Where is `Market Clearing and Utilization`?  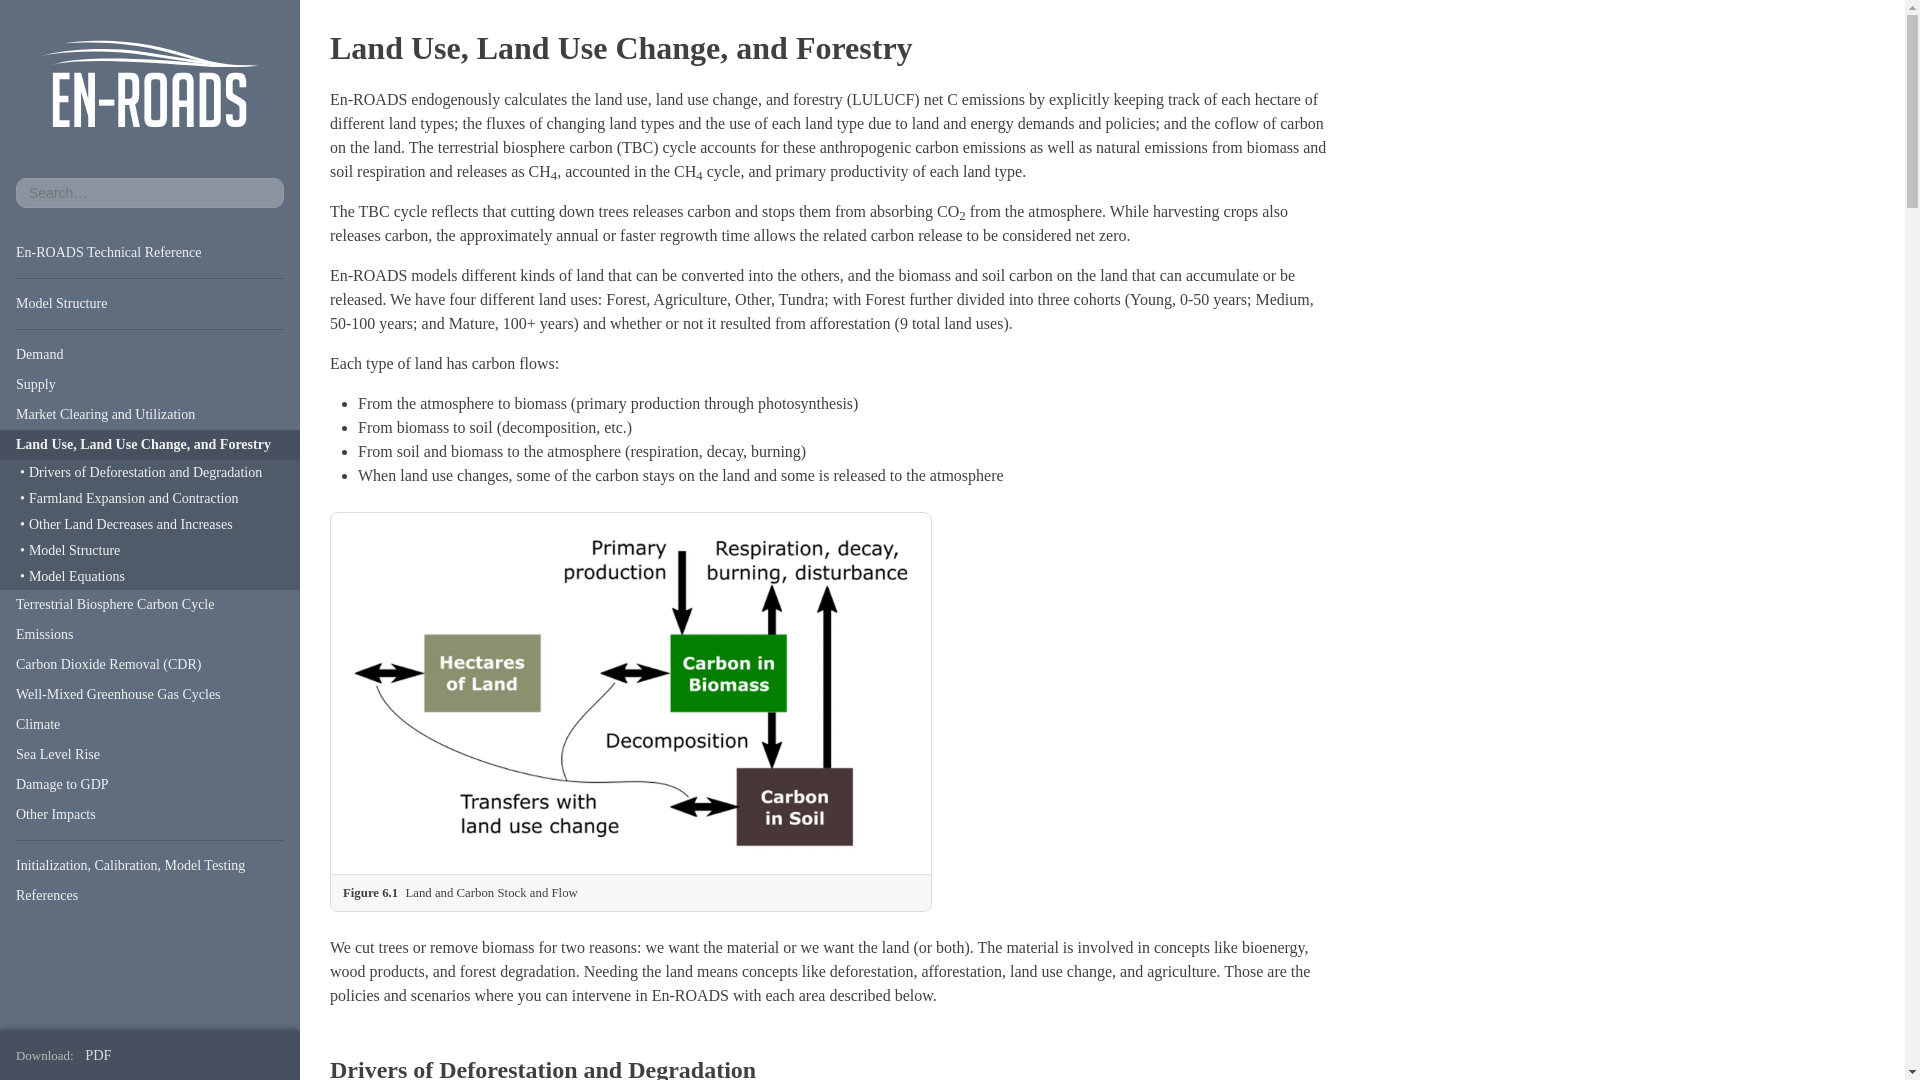
Market Clearing and Utilization is located at coordinates (150, 414).